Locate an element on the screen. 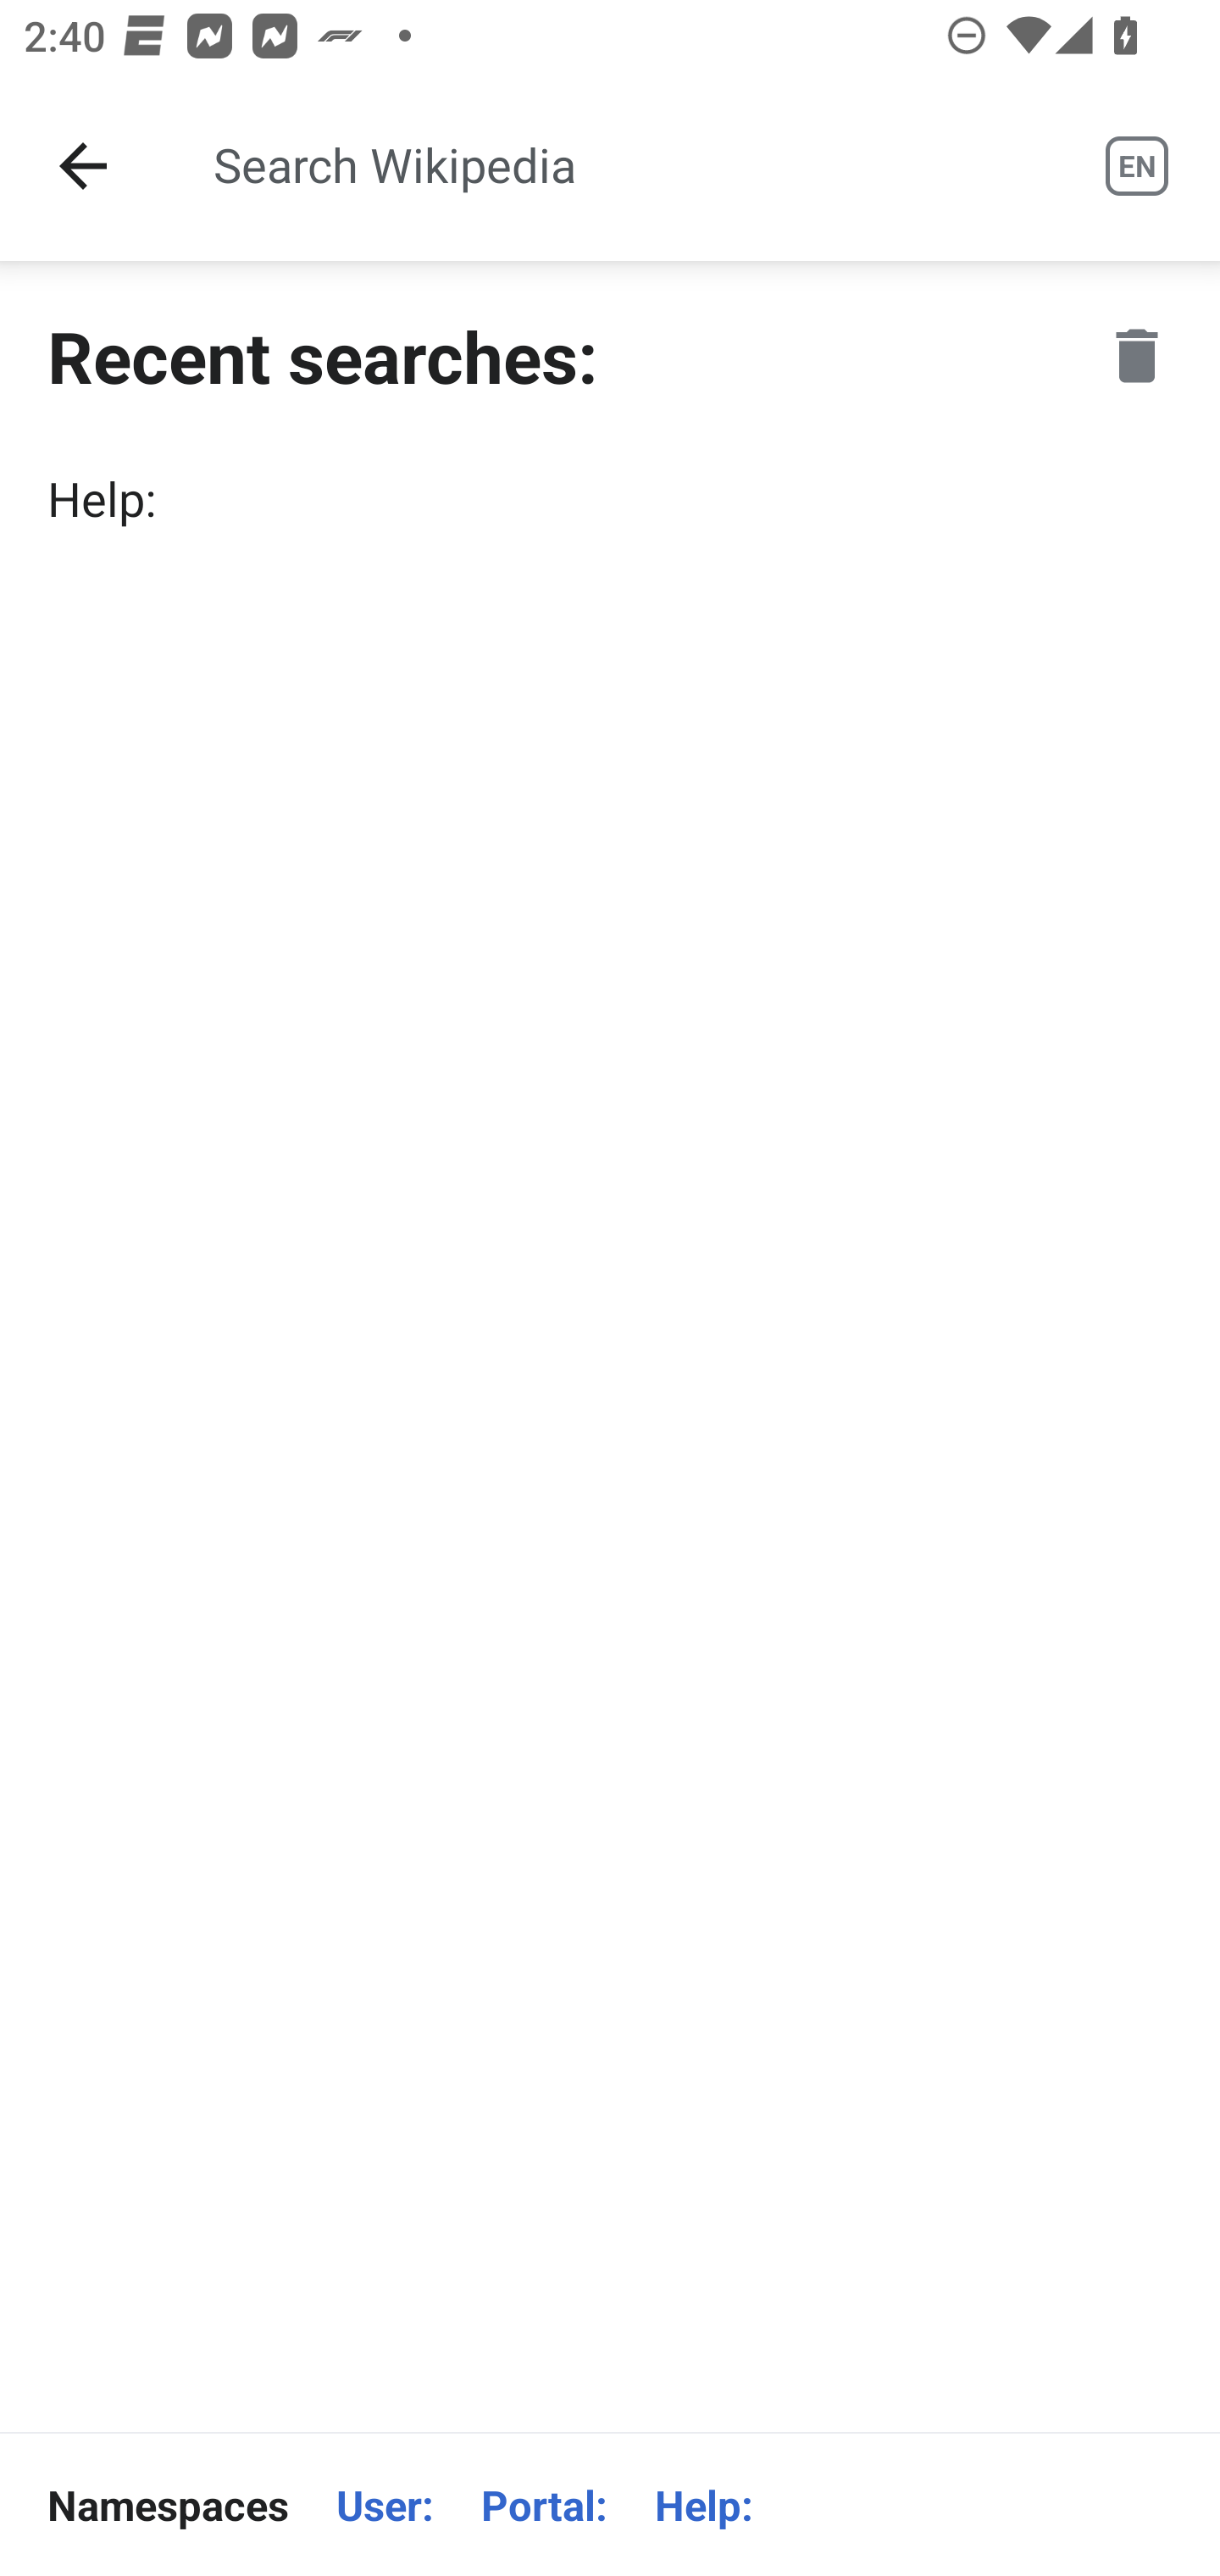 The image size is (1220, 2576). Navigate up is located at coordinates (83, 166).